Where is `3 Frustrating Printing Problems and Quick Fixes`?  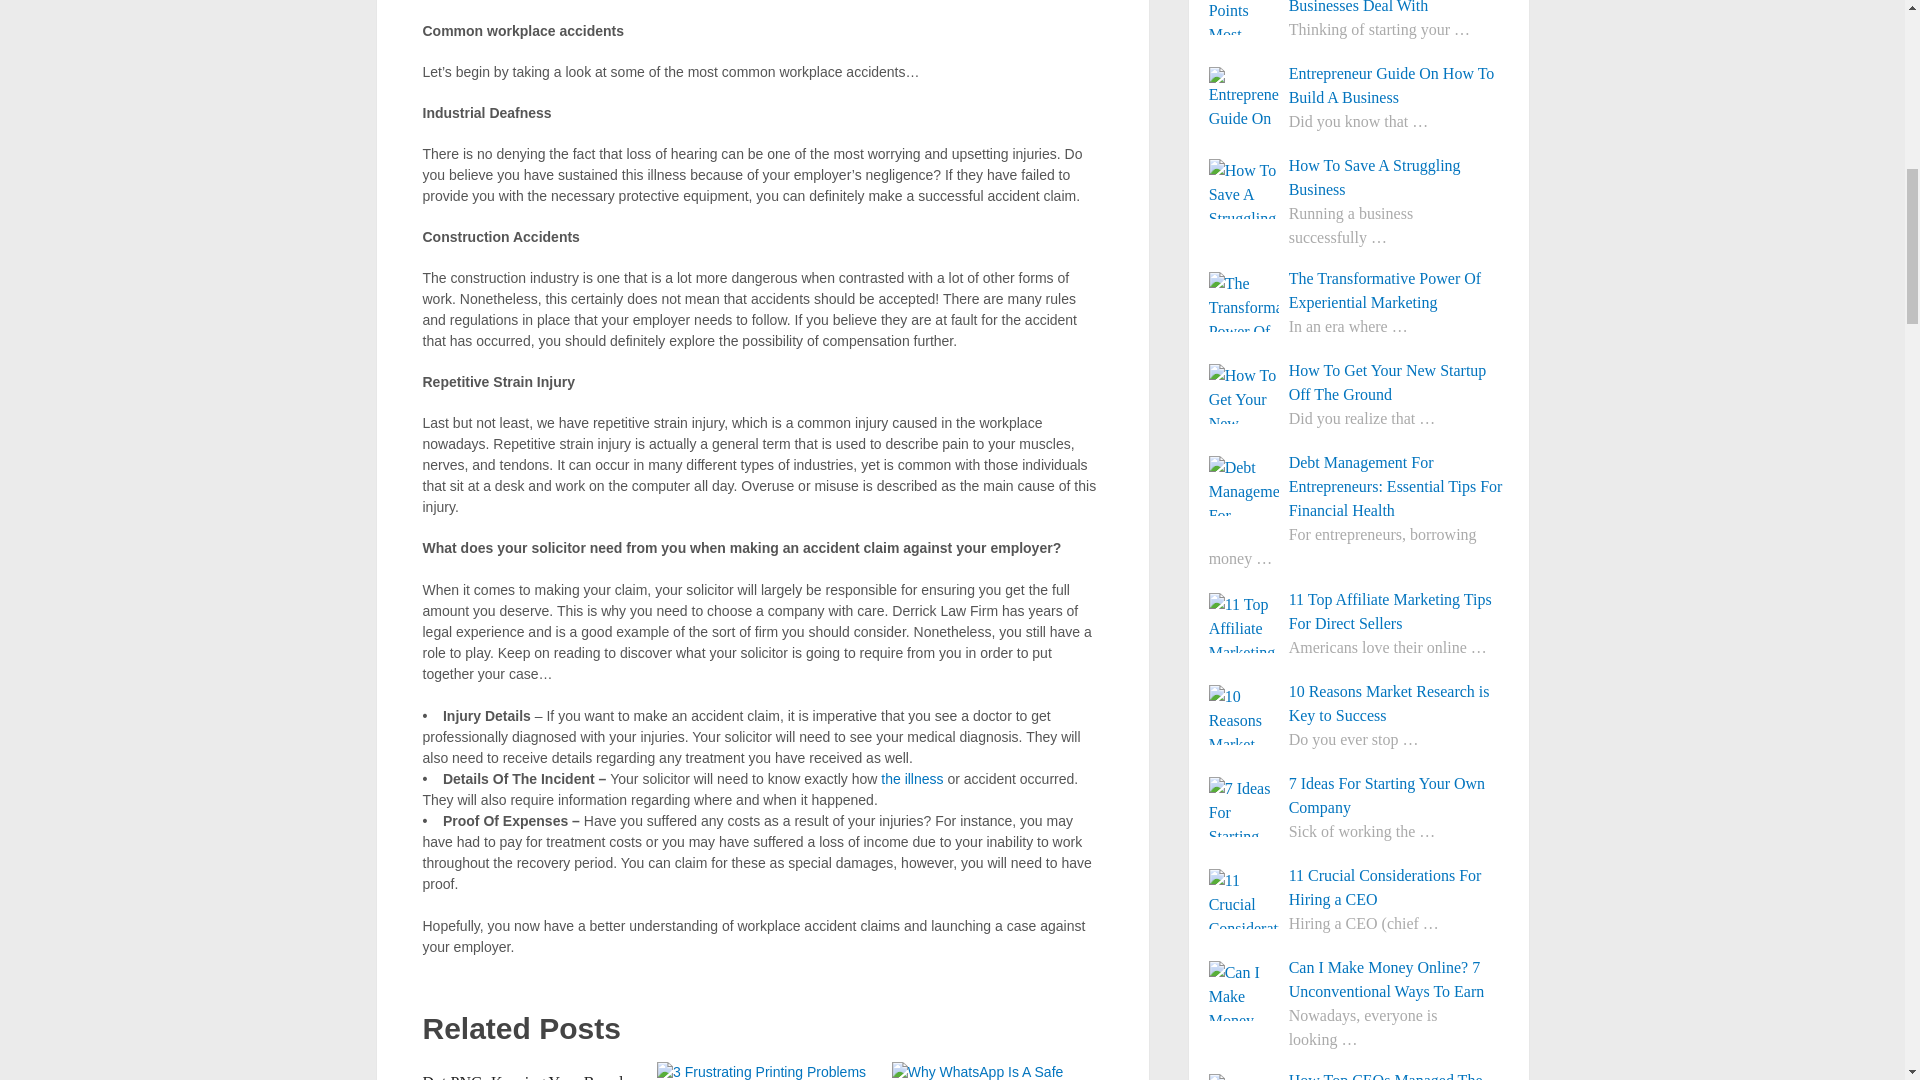
3 Frustrating Printing Problems and Quick Fixes is located at coordinates (762, 1070).